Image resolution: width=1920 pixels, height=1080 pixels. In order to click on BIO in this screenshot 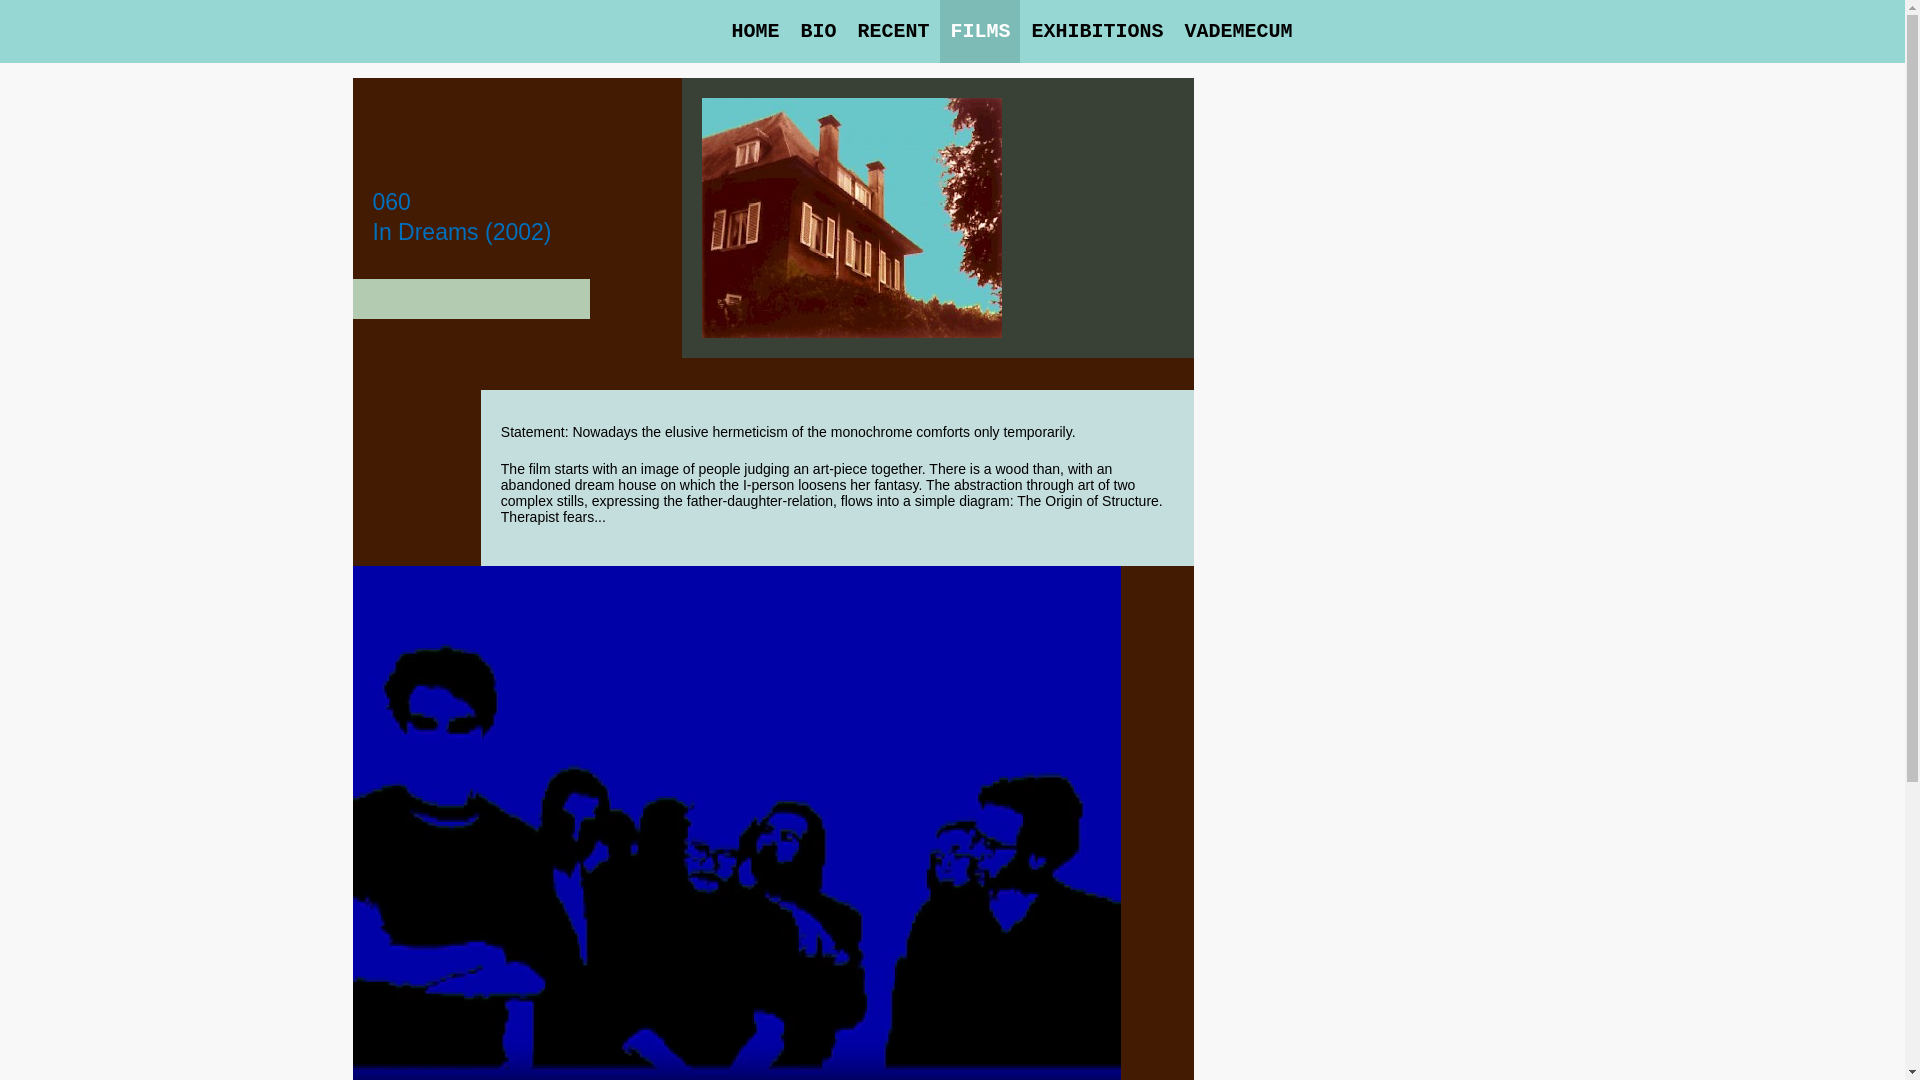, I will do `click(818, 32)`.